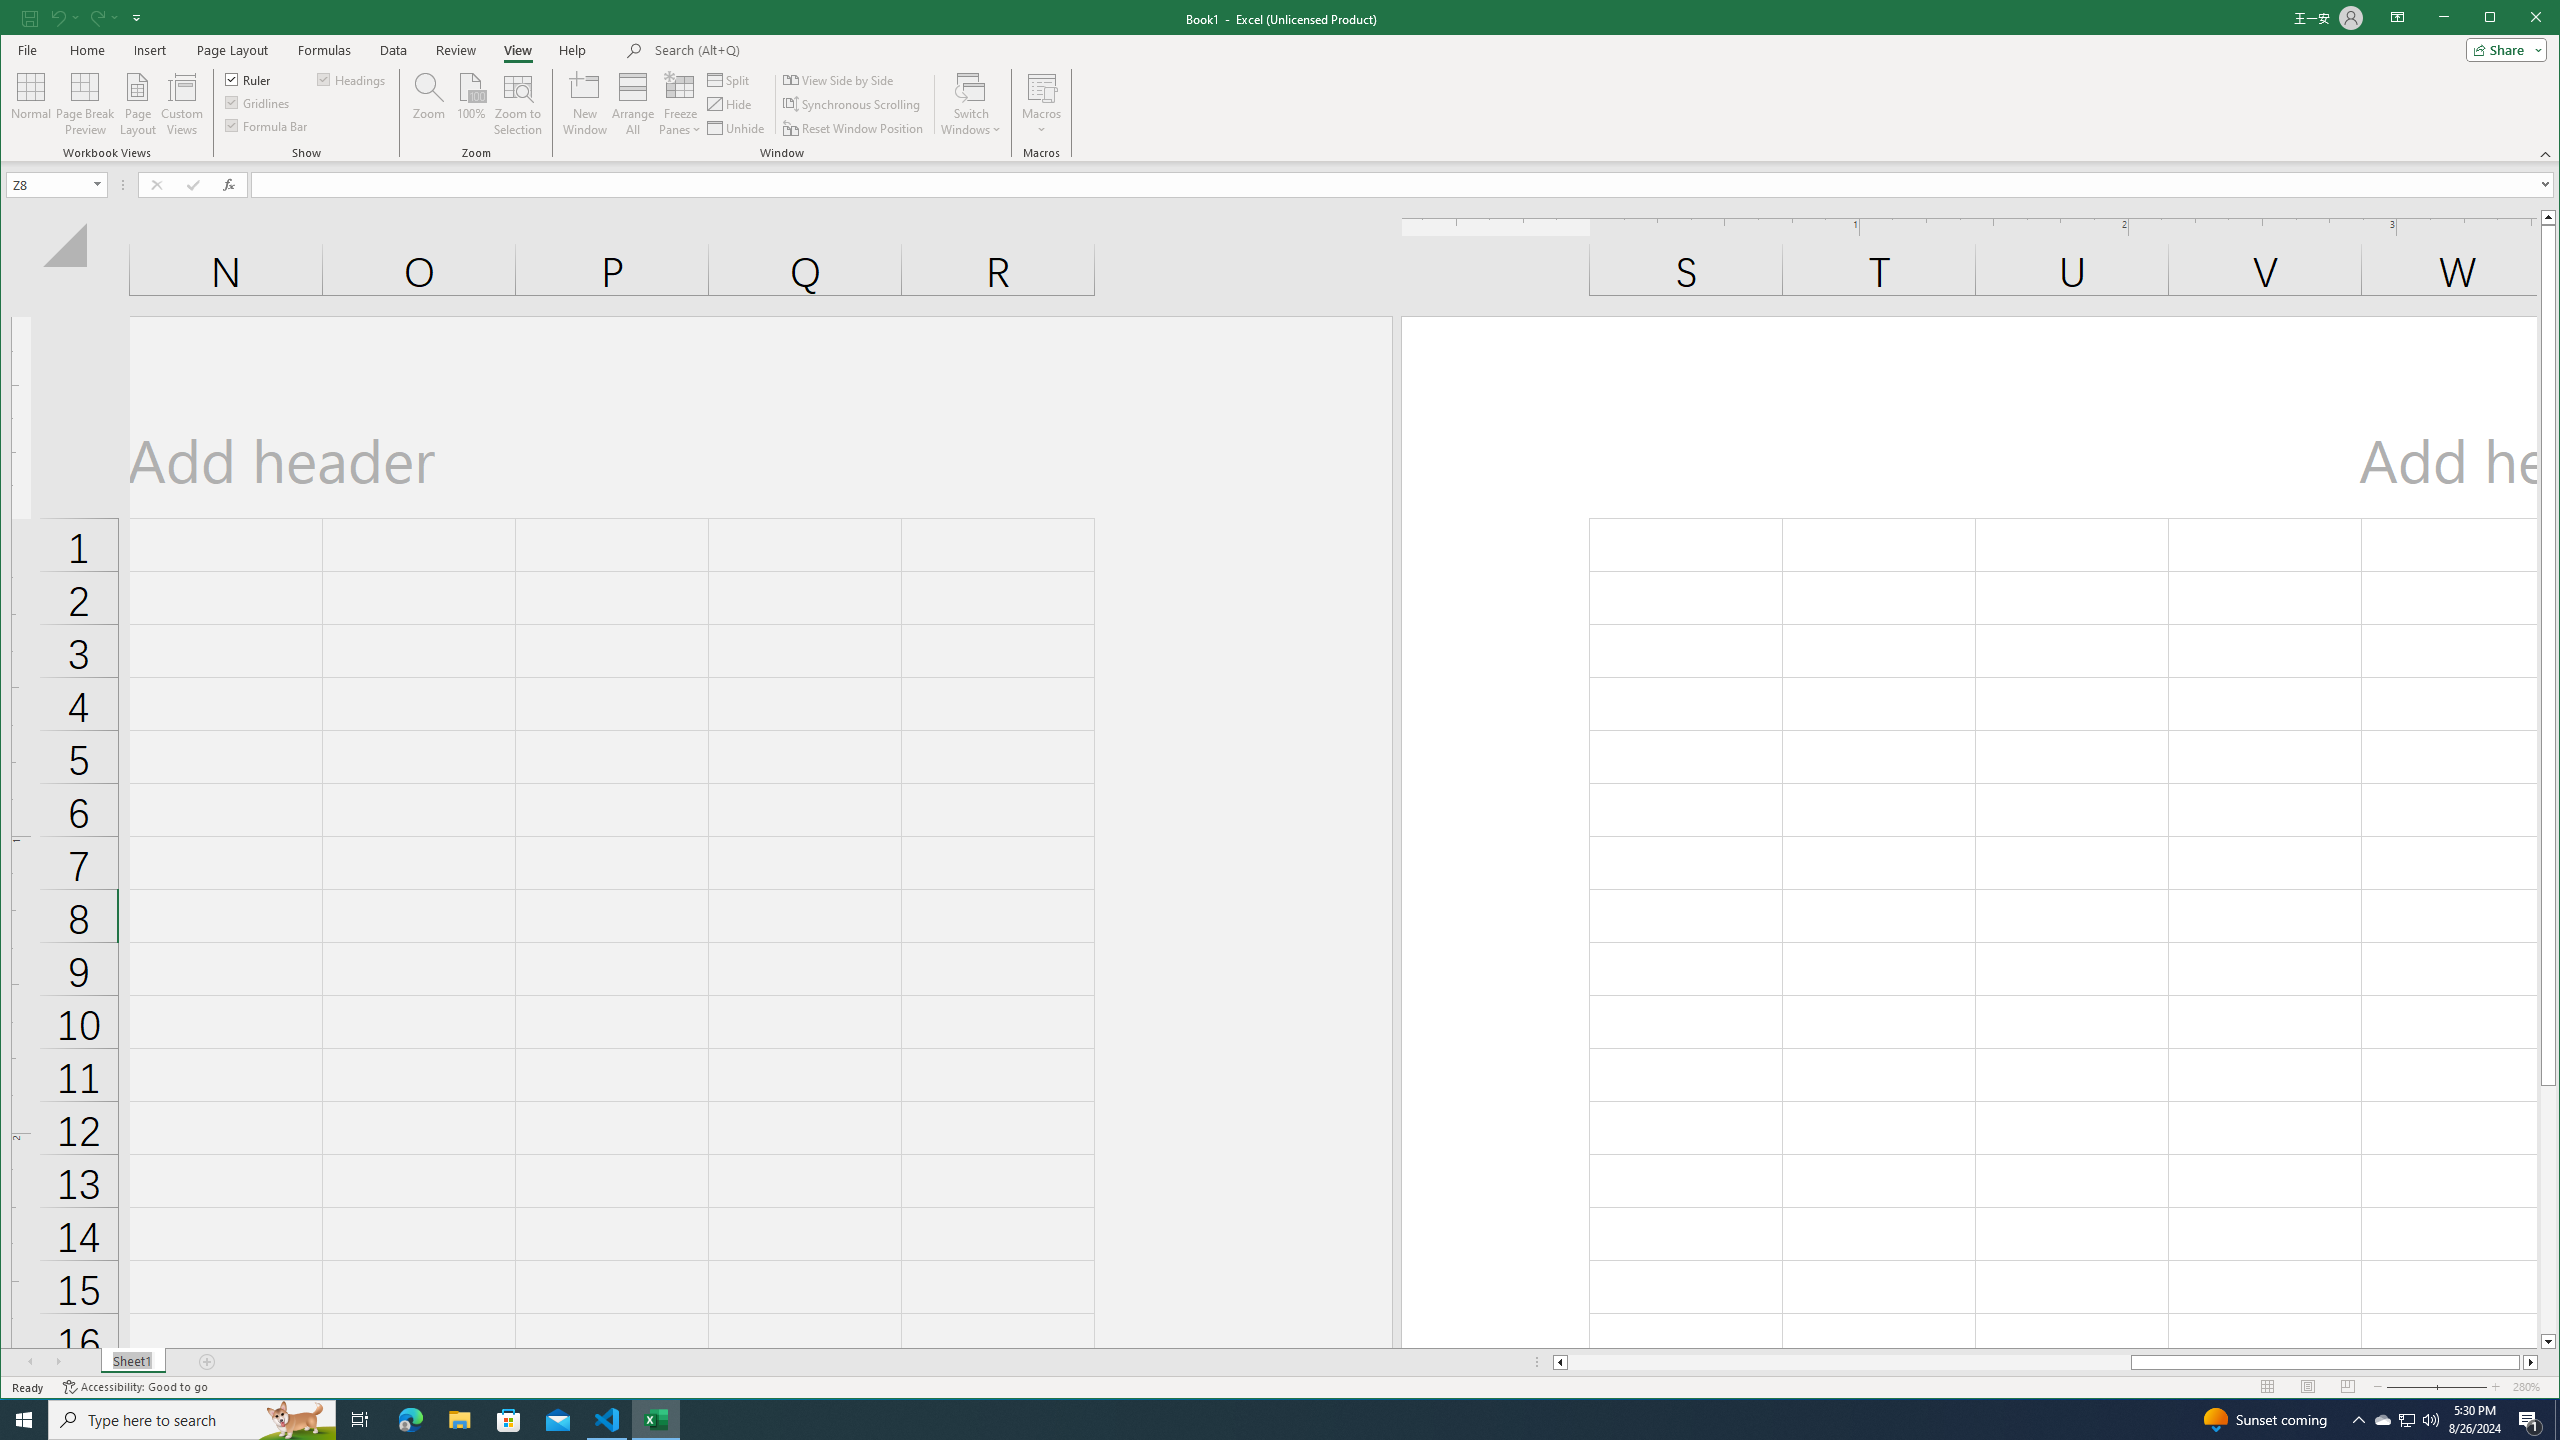 The height and width of the screenshot is (1440, 2560). Describe the element at coordinates (459, 1420) in the screenshot. I see `File Explorer` at that location.